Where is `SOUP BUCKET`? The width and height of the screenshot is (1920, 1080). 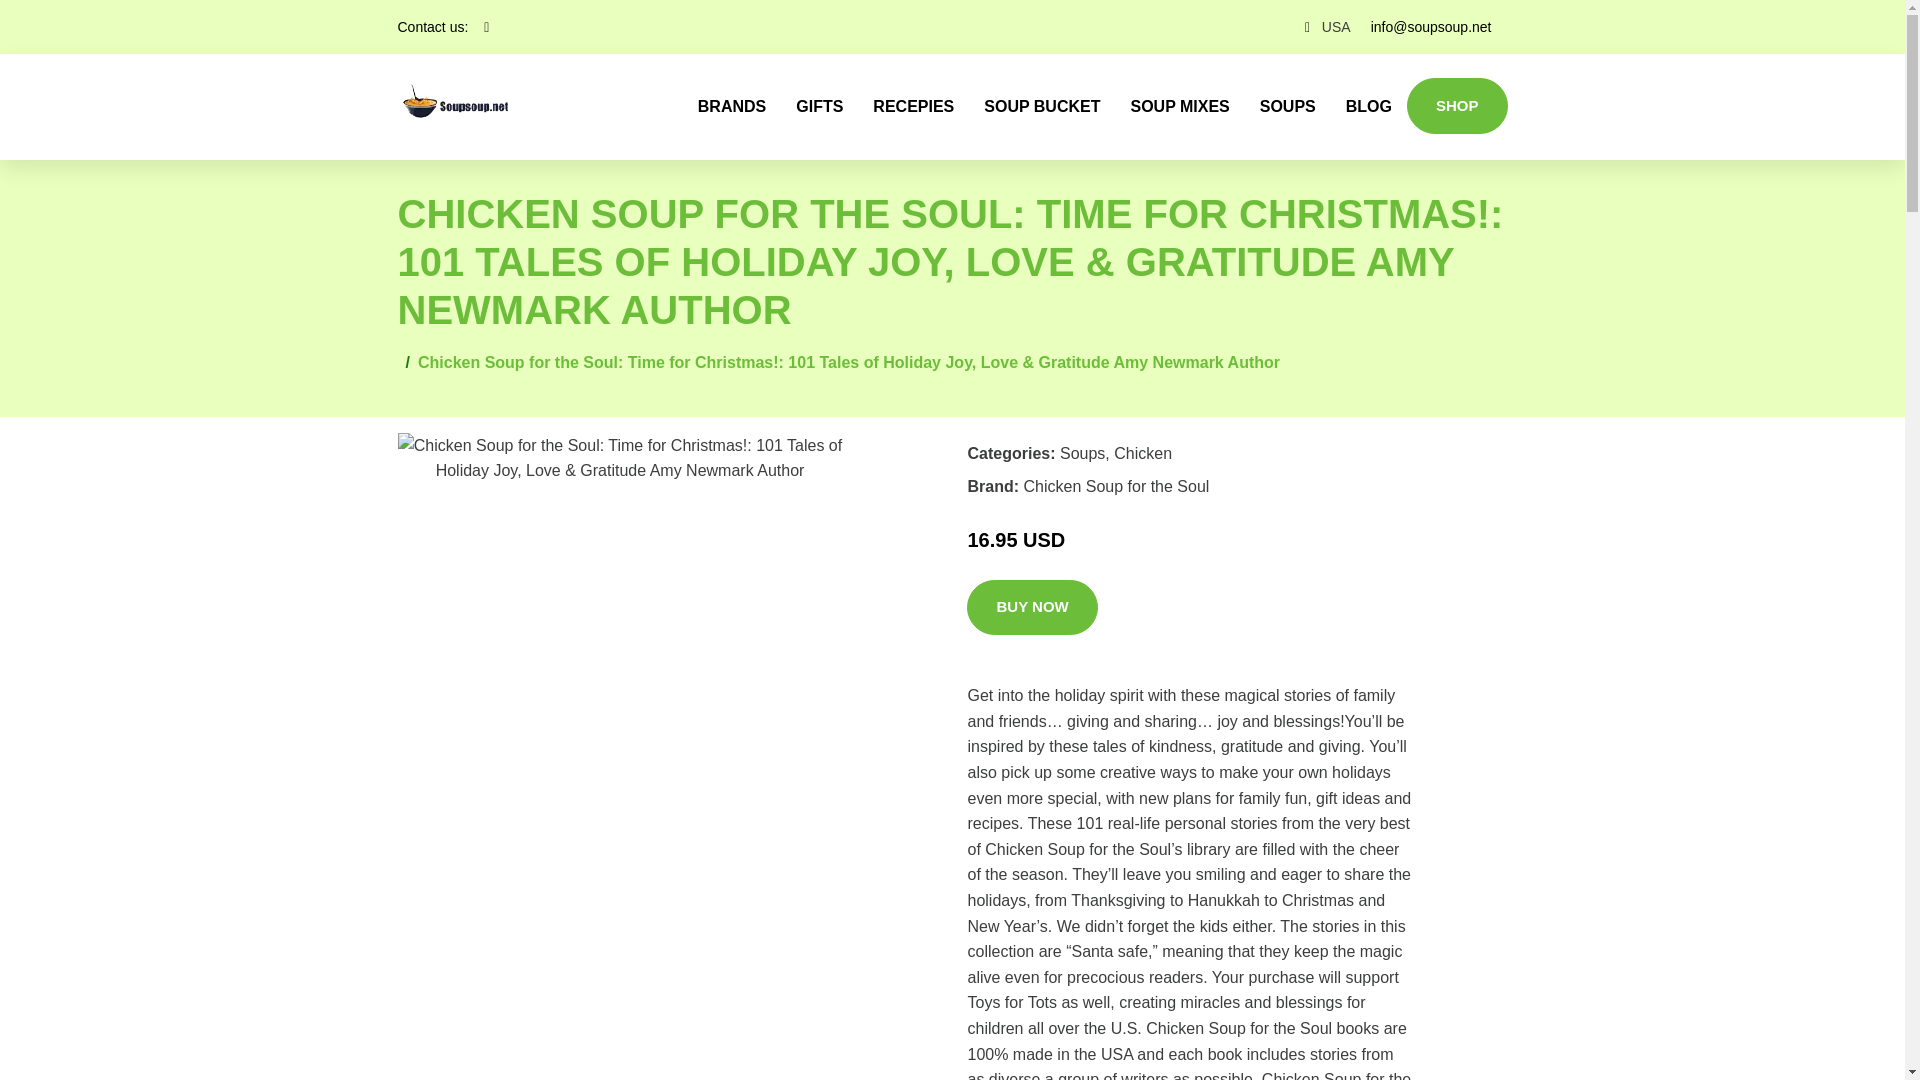
SOUP BUCKET is located at coordinates (1042, 106).